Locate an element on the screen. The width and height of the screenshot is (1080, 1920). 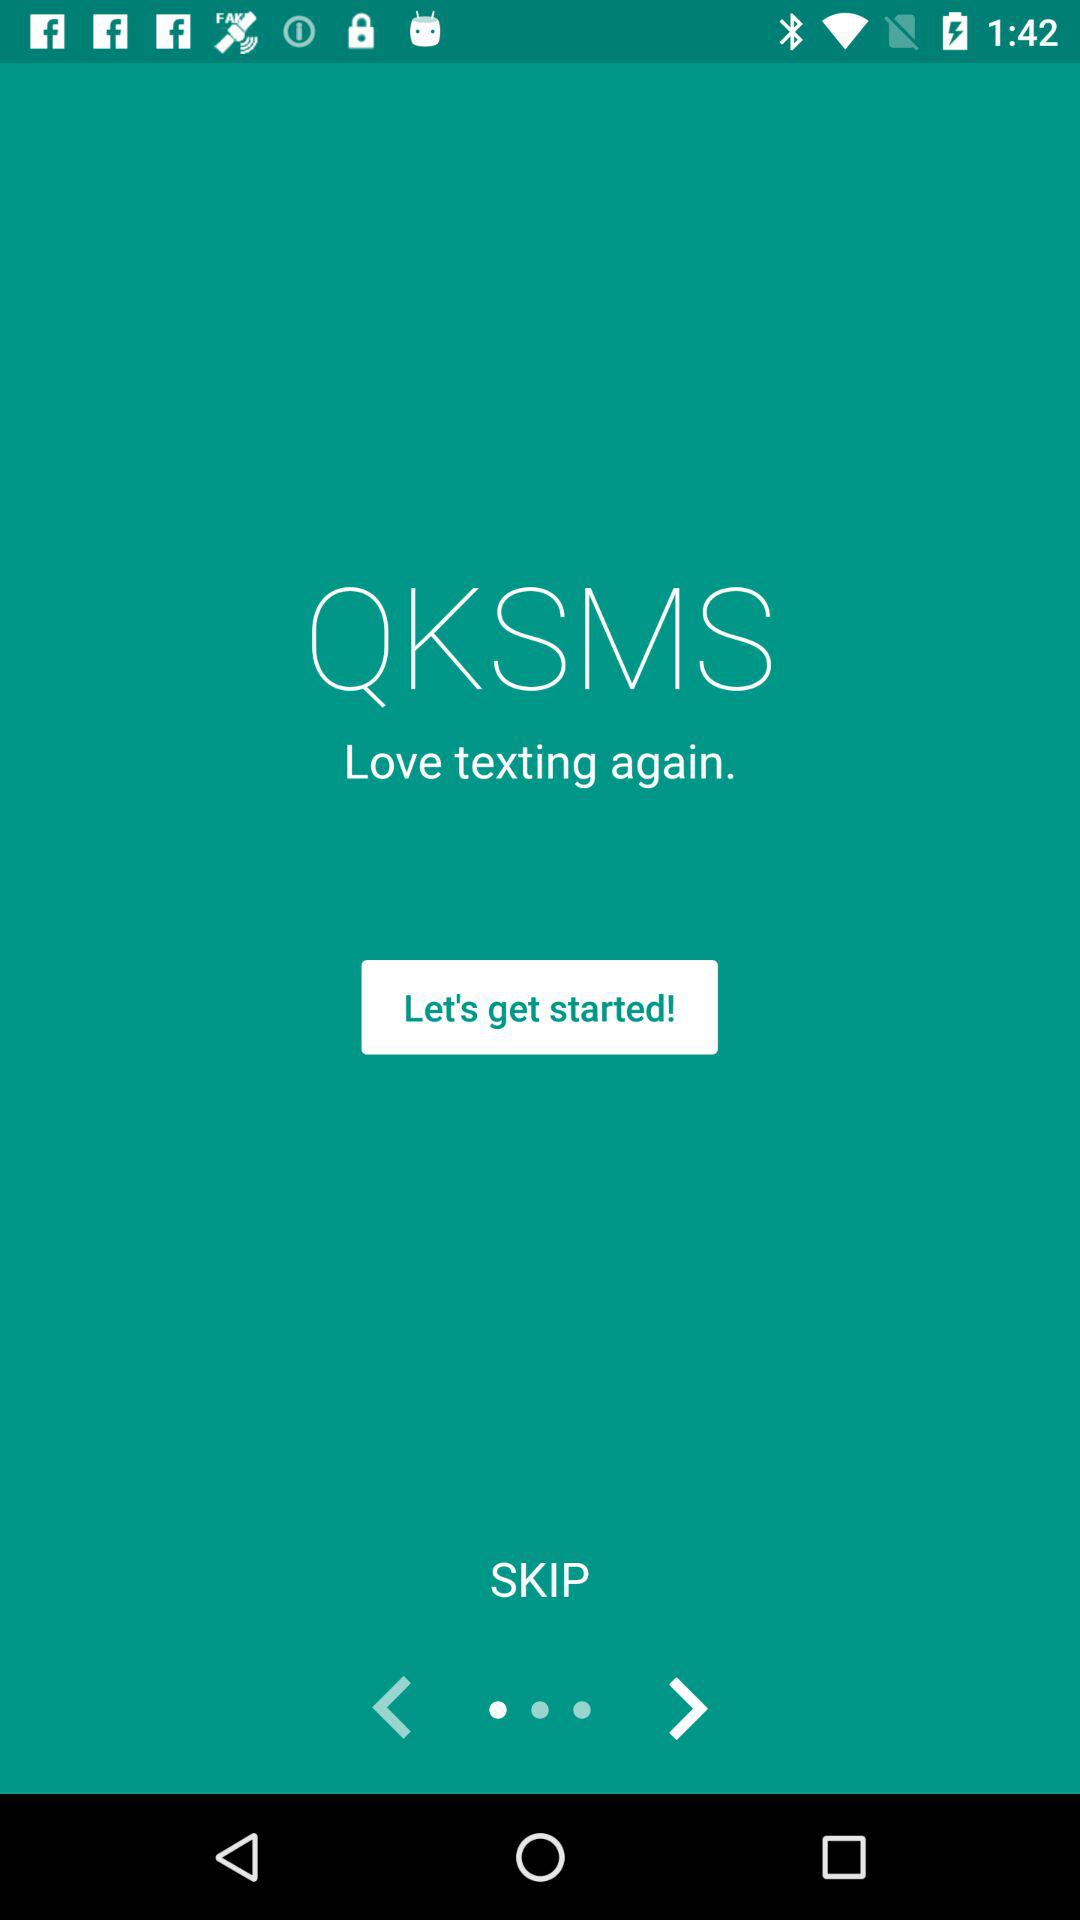
switch next page is located at coordinates (687, 1710).